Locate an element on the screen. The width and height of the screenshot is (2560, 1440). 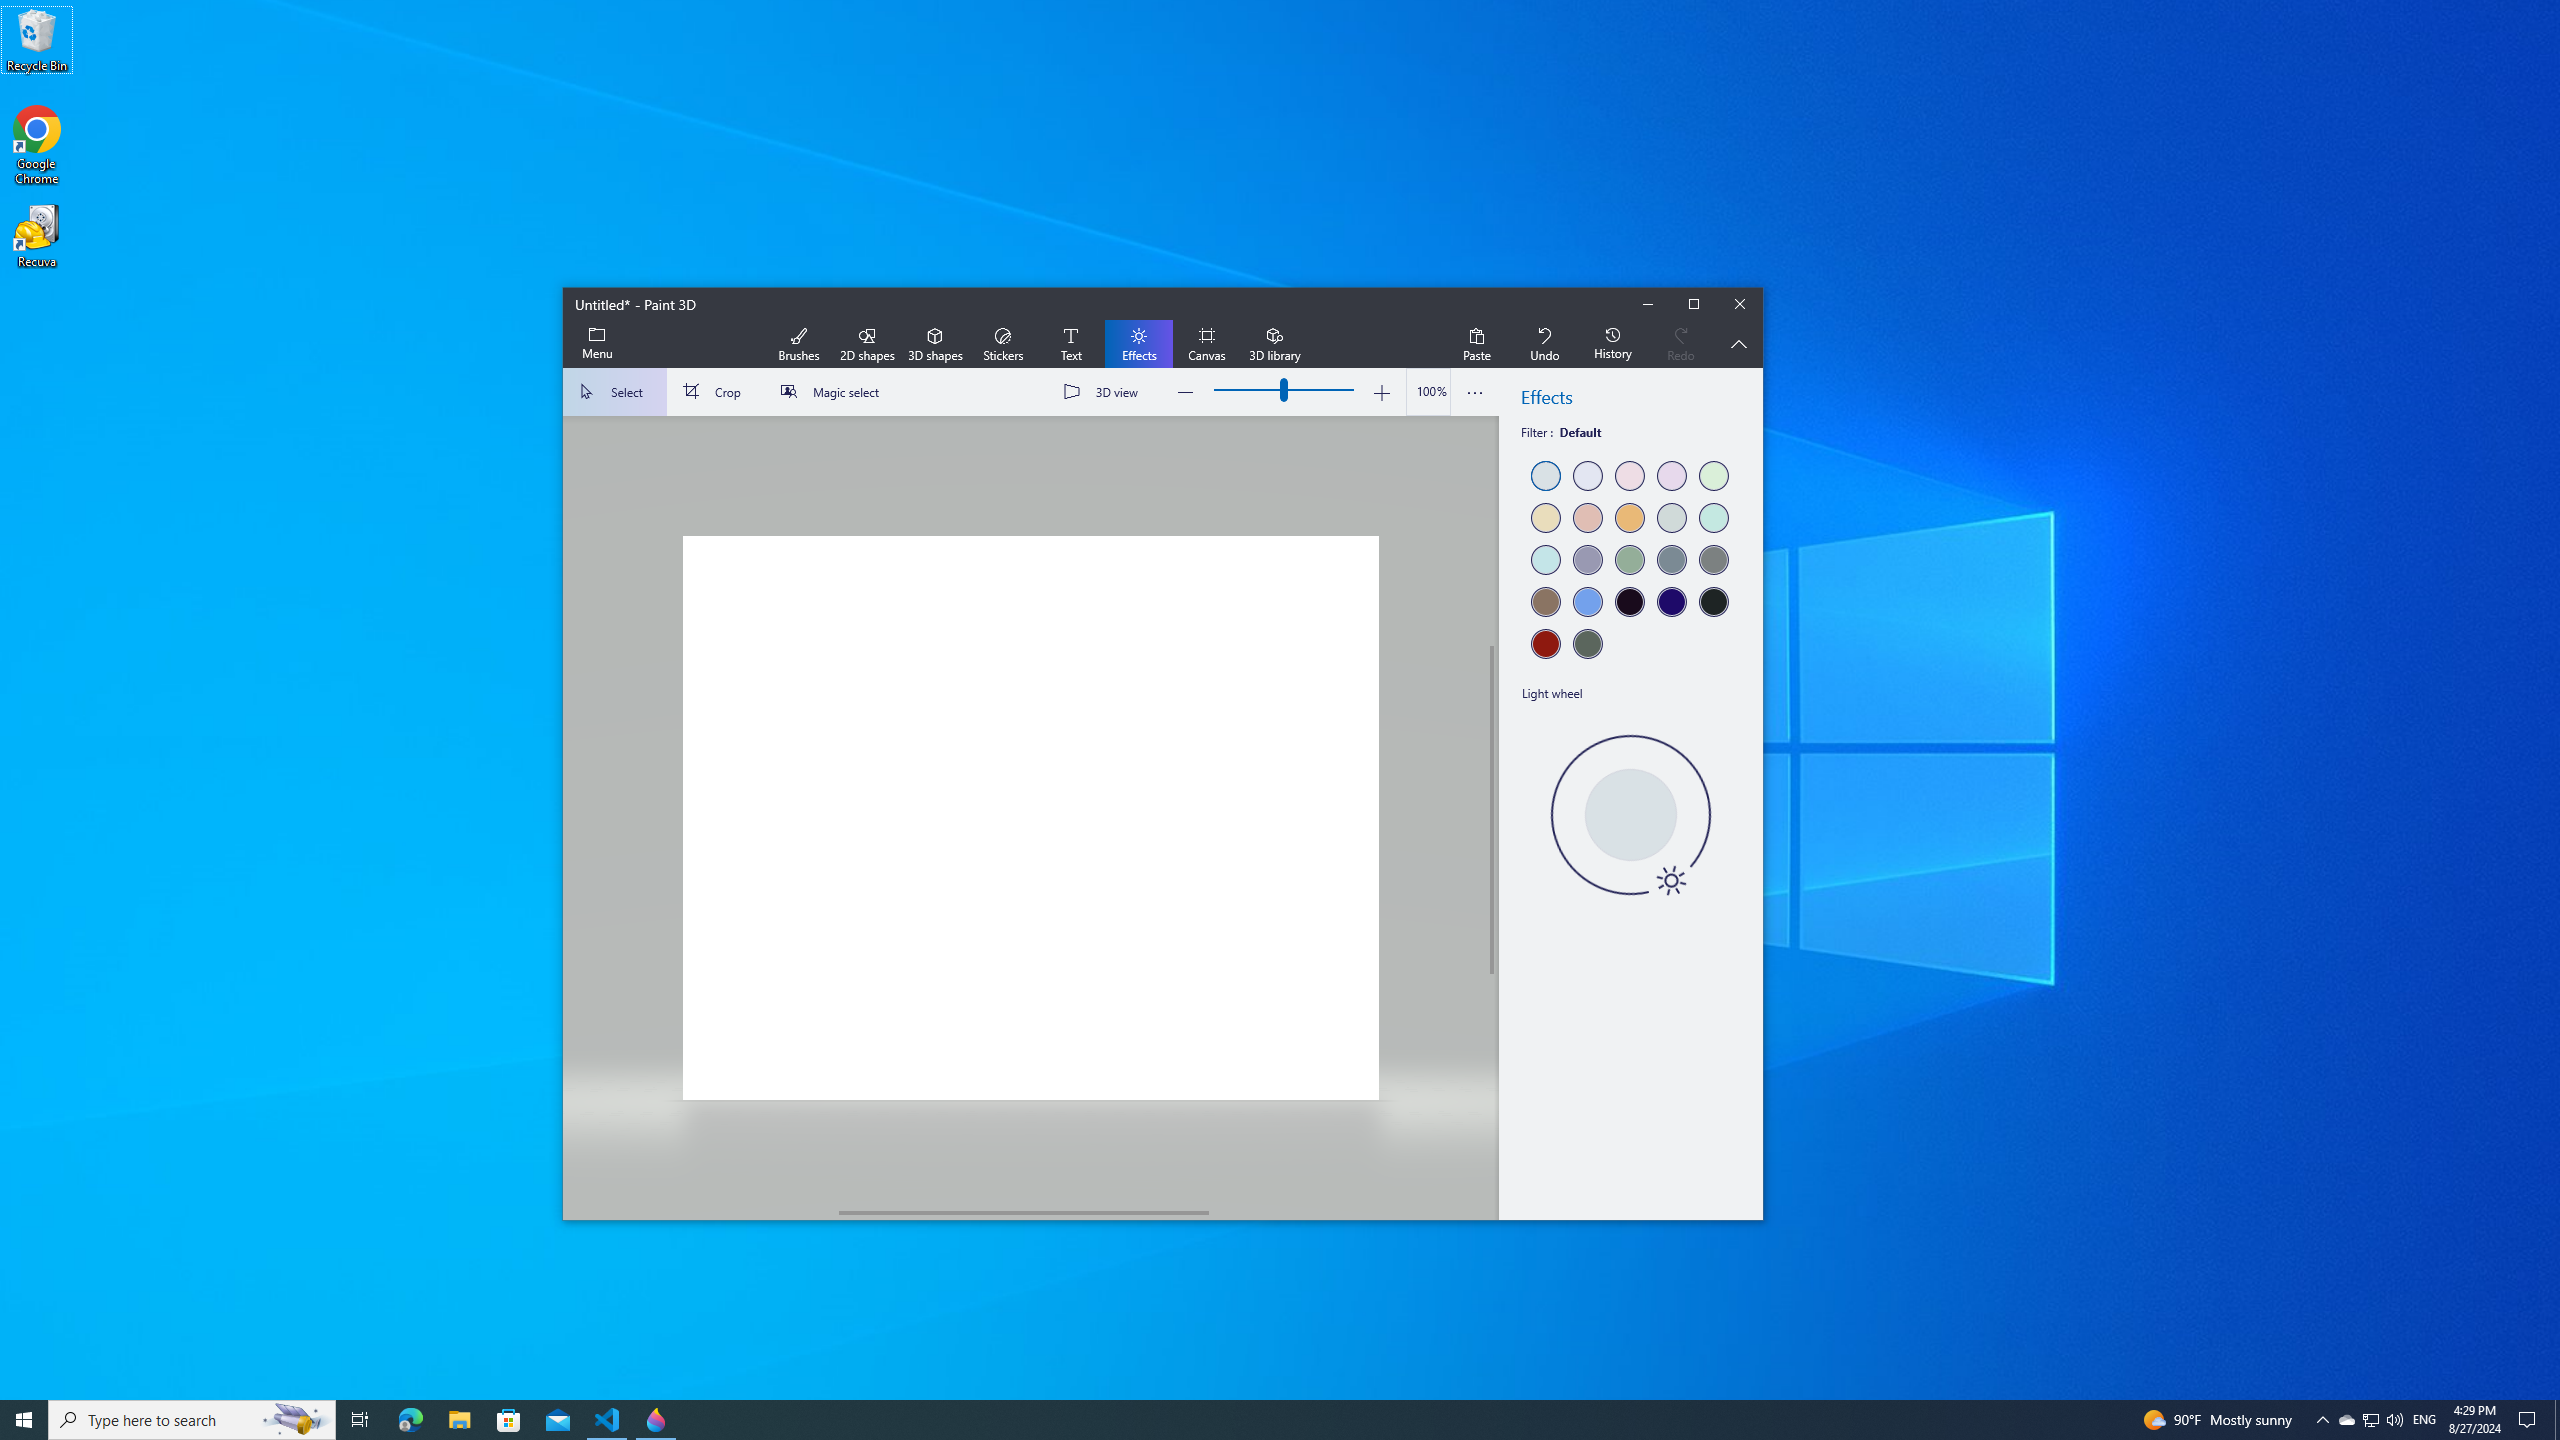
Google Chrome is located at coordinates (37, 146).